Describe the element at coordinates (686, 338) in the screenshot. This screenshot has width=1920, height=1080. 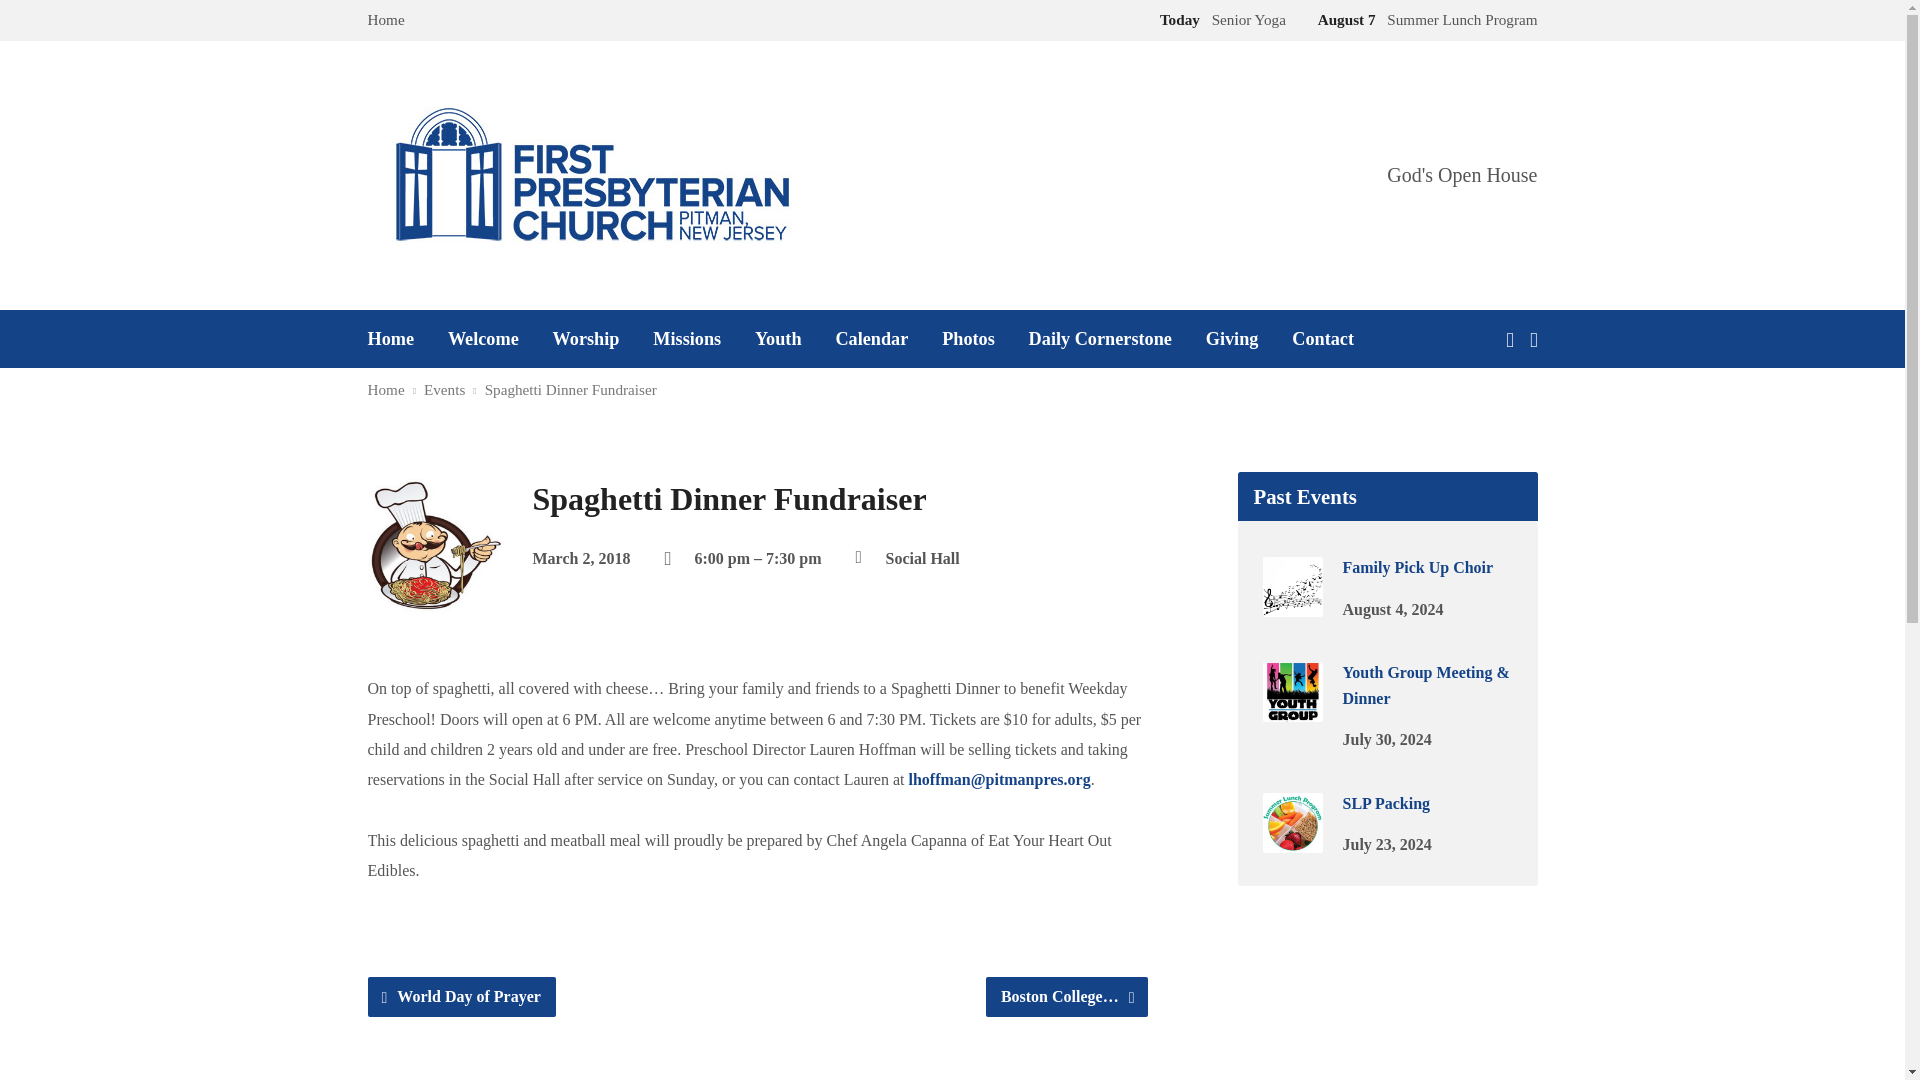
I see `Missions` at that location.